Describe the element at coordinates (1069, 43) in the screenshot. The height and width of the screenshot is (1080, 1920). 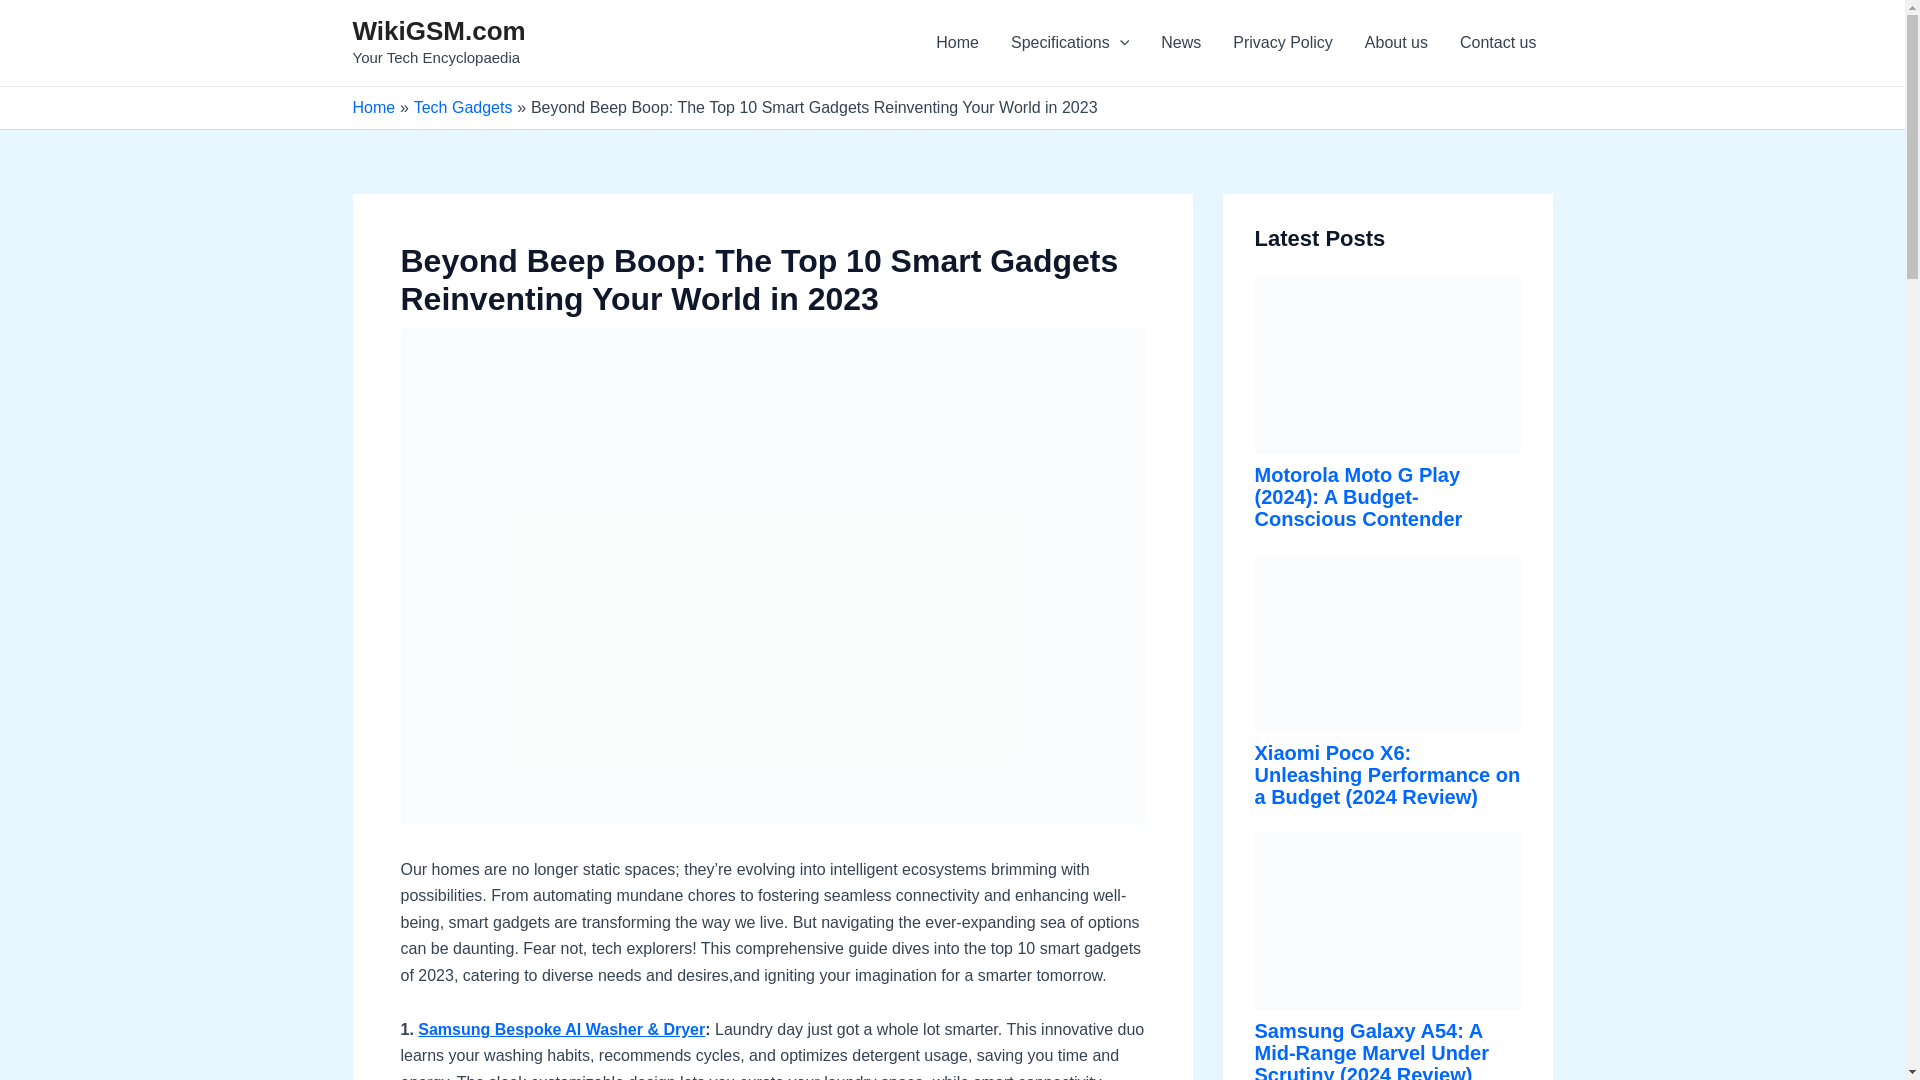
I see `Specifications` at that location.